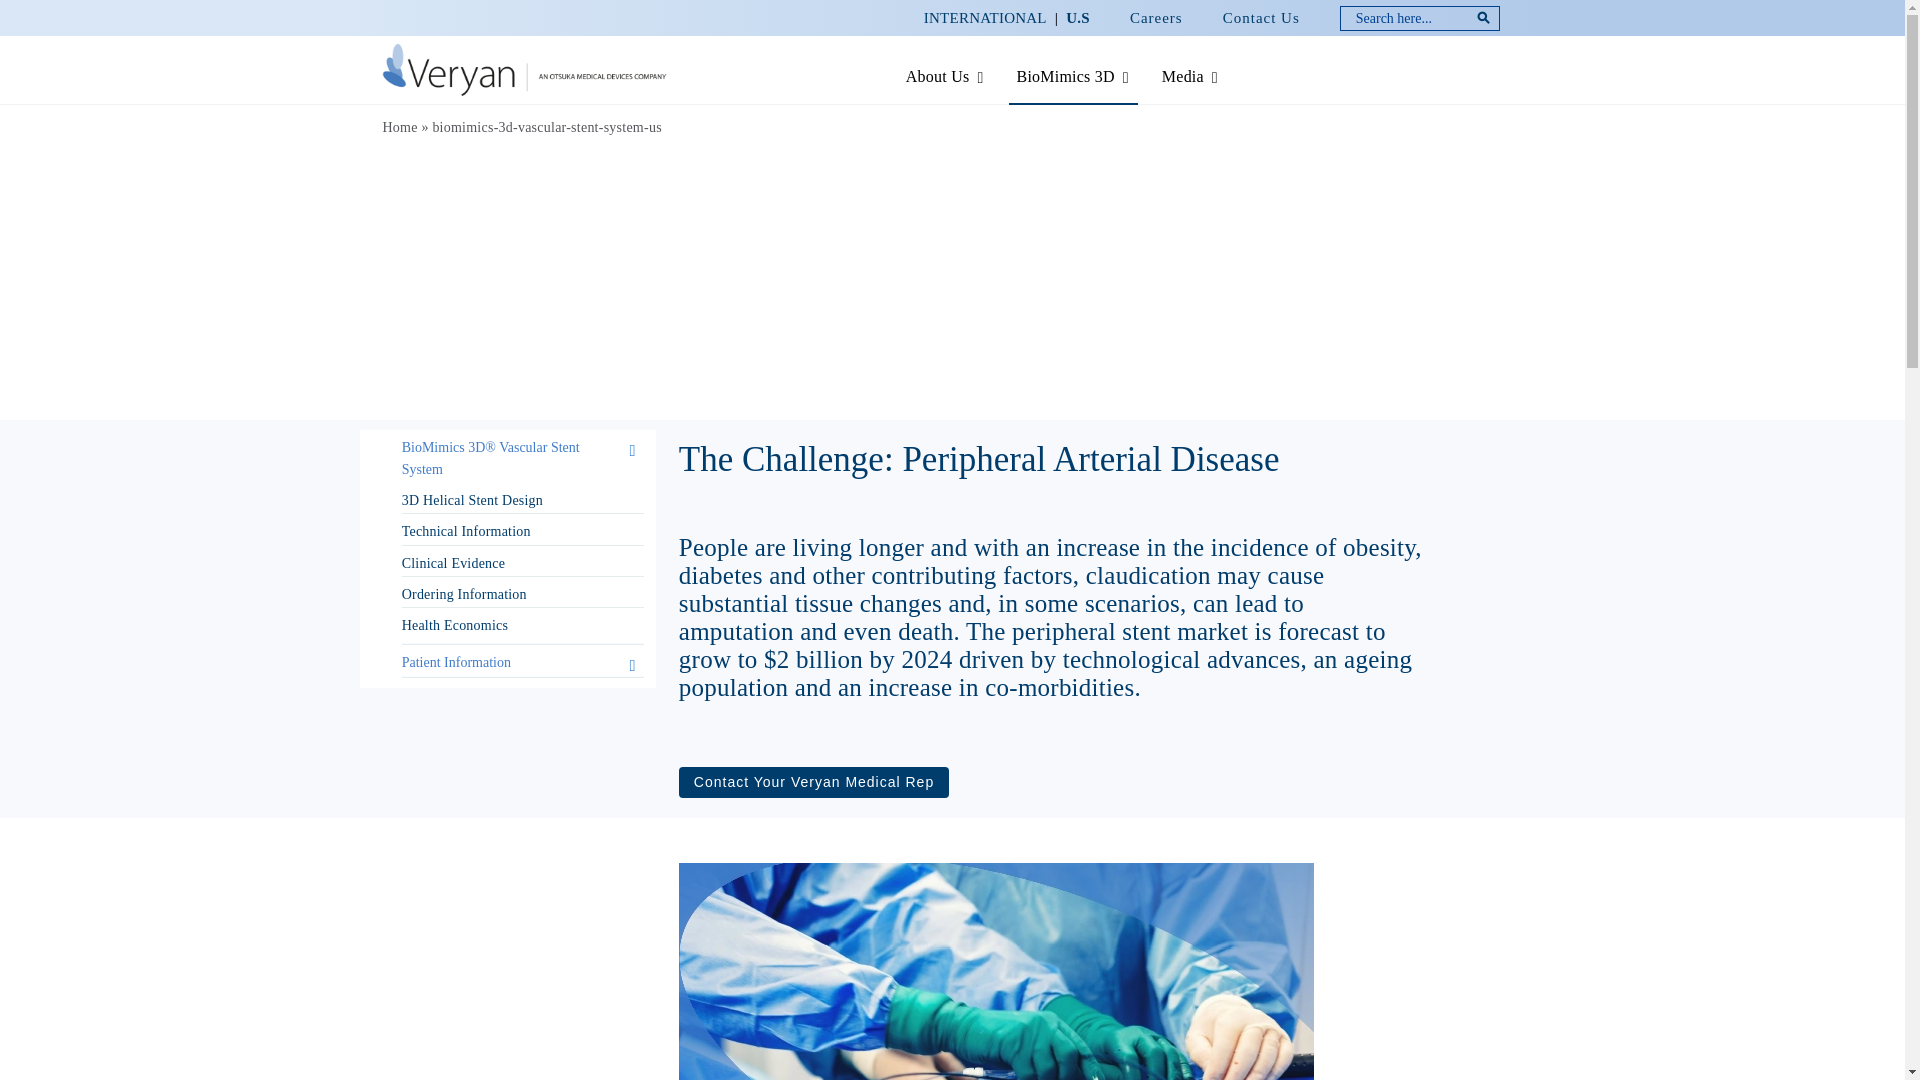 Image resolution: width=1920 pixels, height=1080 pixels. Describe the element at coordinates (464, 594) in the screenshot. I see `Ordering Information` at that location.